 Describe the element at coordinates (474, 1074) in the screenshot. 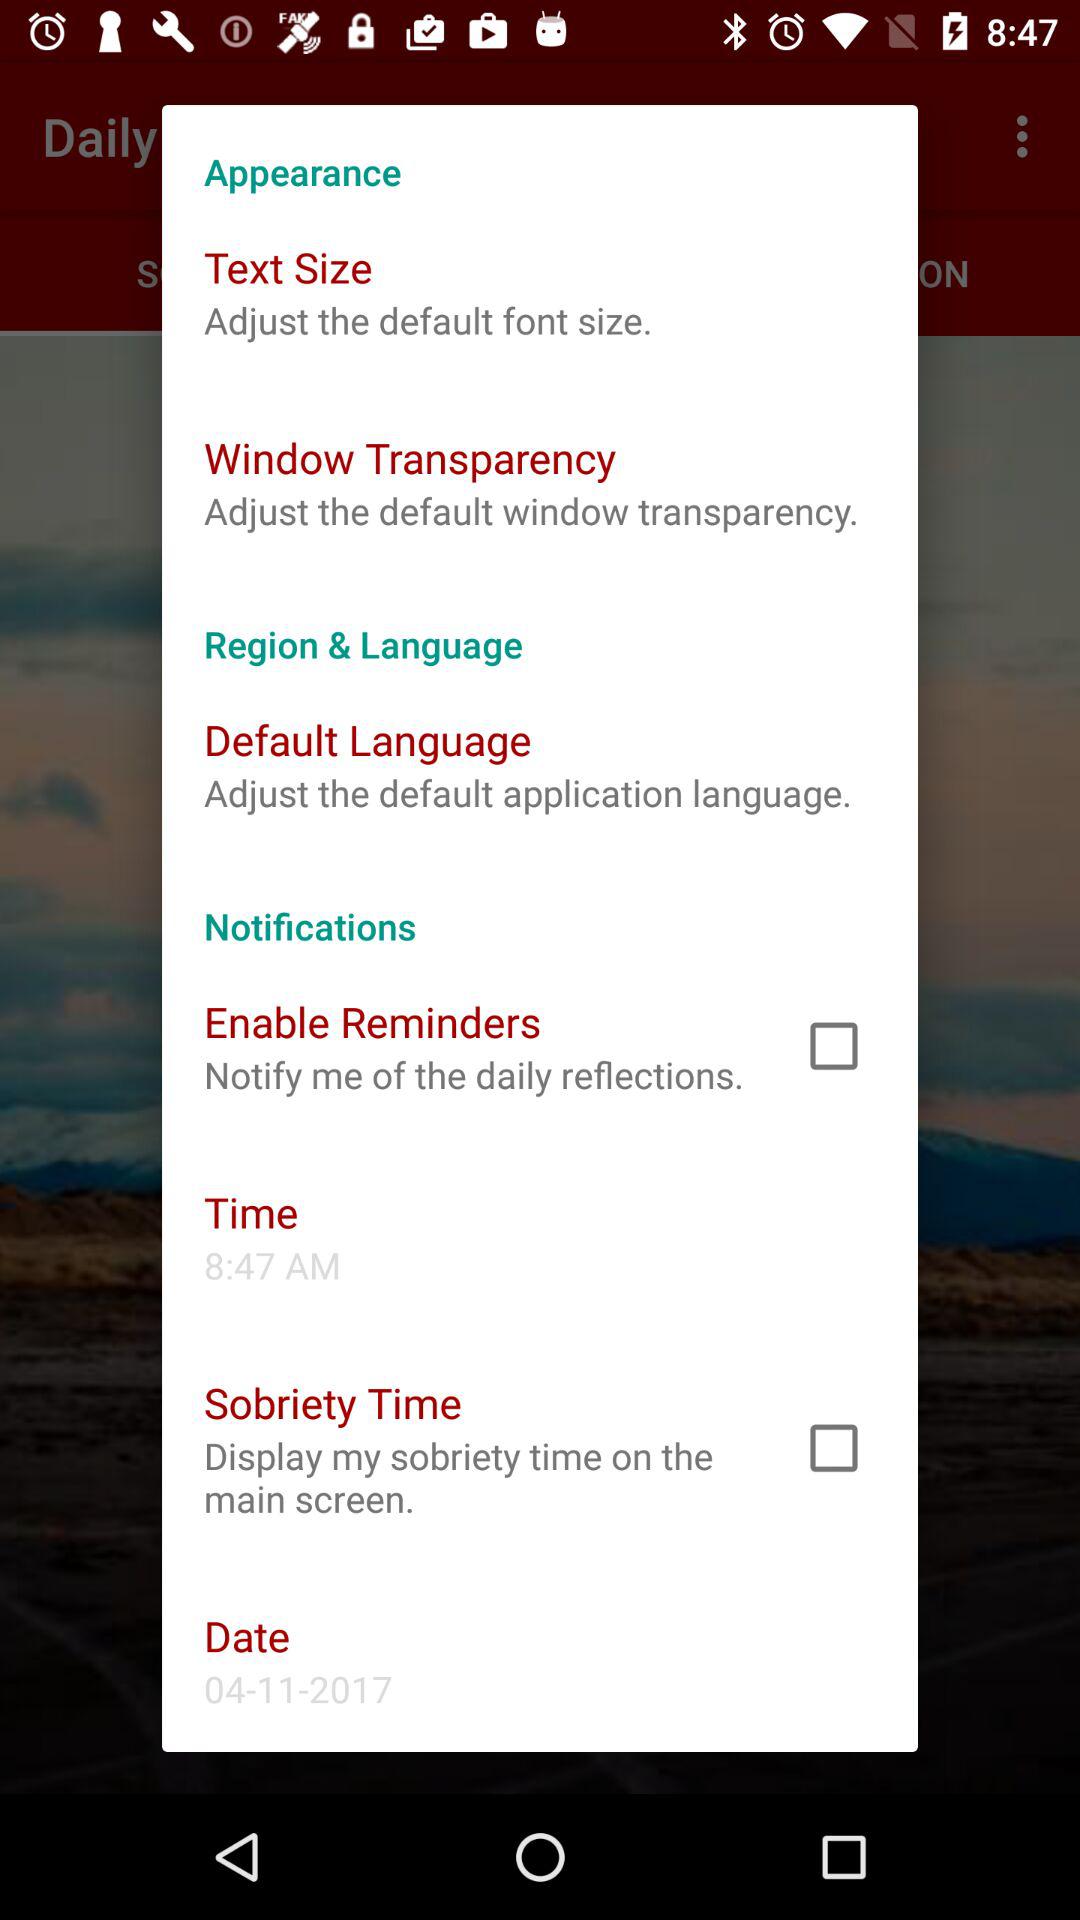

I see `select icon above the time item` at that location.